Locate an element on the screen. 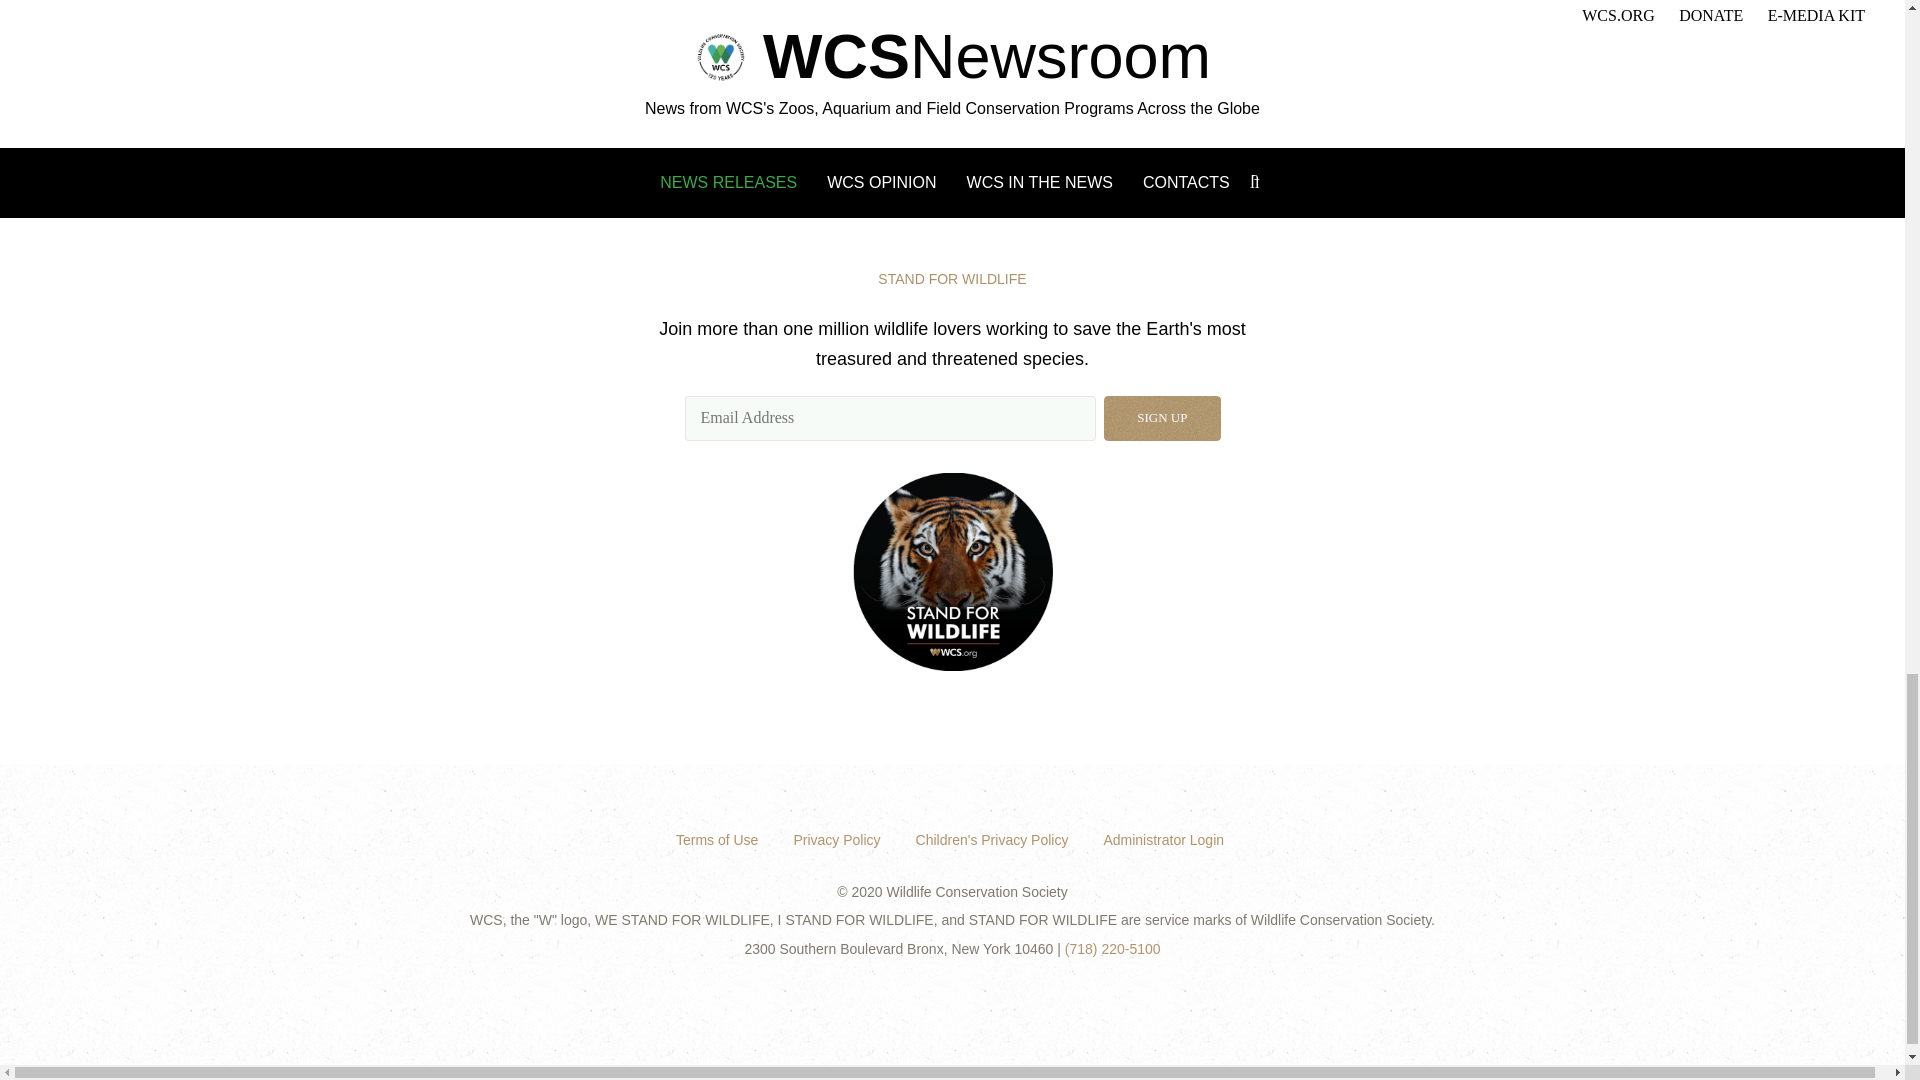  Administrator Login is located at coordinates (1163, 839).